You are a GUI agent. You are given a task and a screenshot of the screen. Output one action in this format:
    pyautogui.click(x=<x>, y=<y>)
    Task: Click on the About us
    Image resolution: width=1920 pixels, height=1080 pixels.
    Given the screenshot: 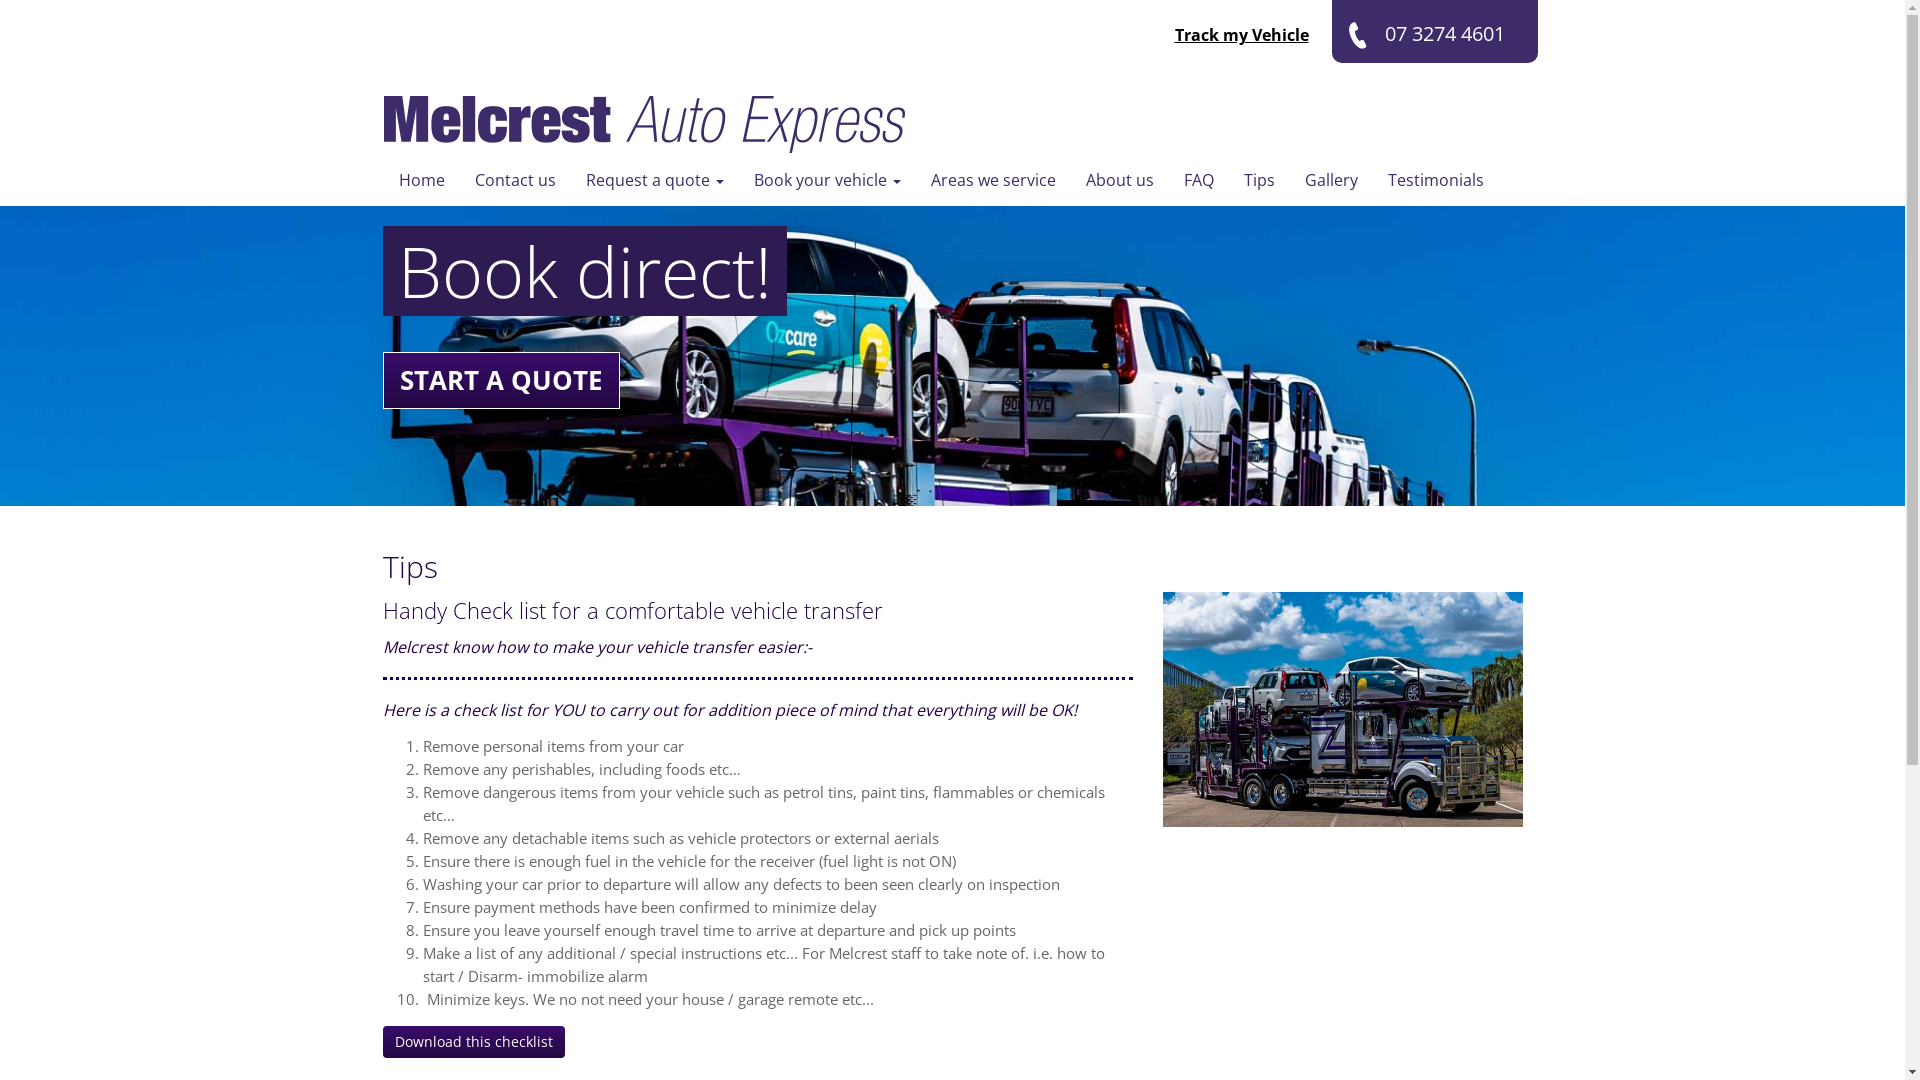 What is the action you would take?
    pyautogui.click(x=1119, y=180)
    